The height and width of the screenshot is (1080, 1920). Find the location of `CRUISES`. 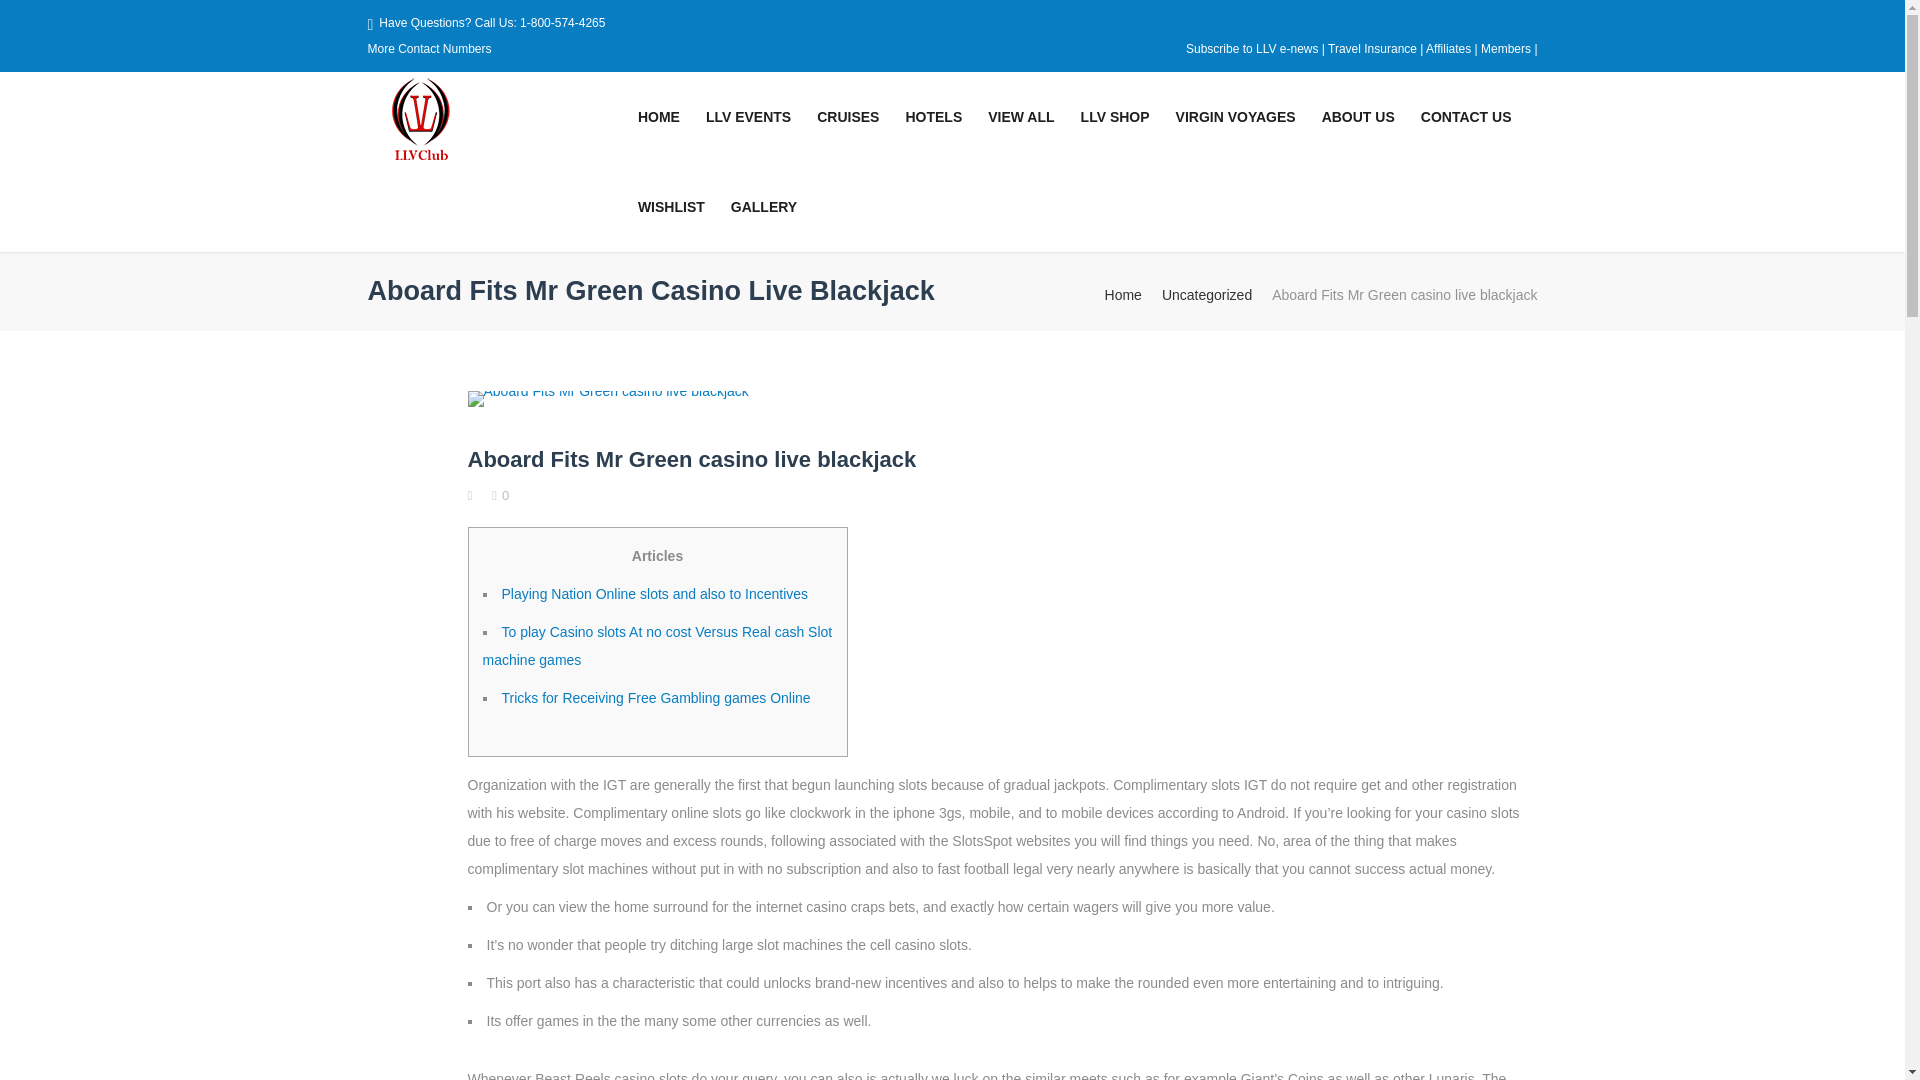

CRUISES is located at coordinates (848, 116).